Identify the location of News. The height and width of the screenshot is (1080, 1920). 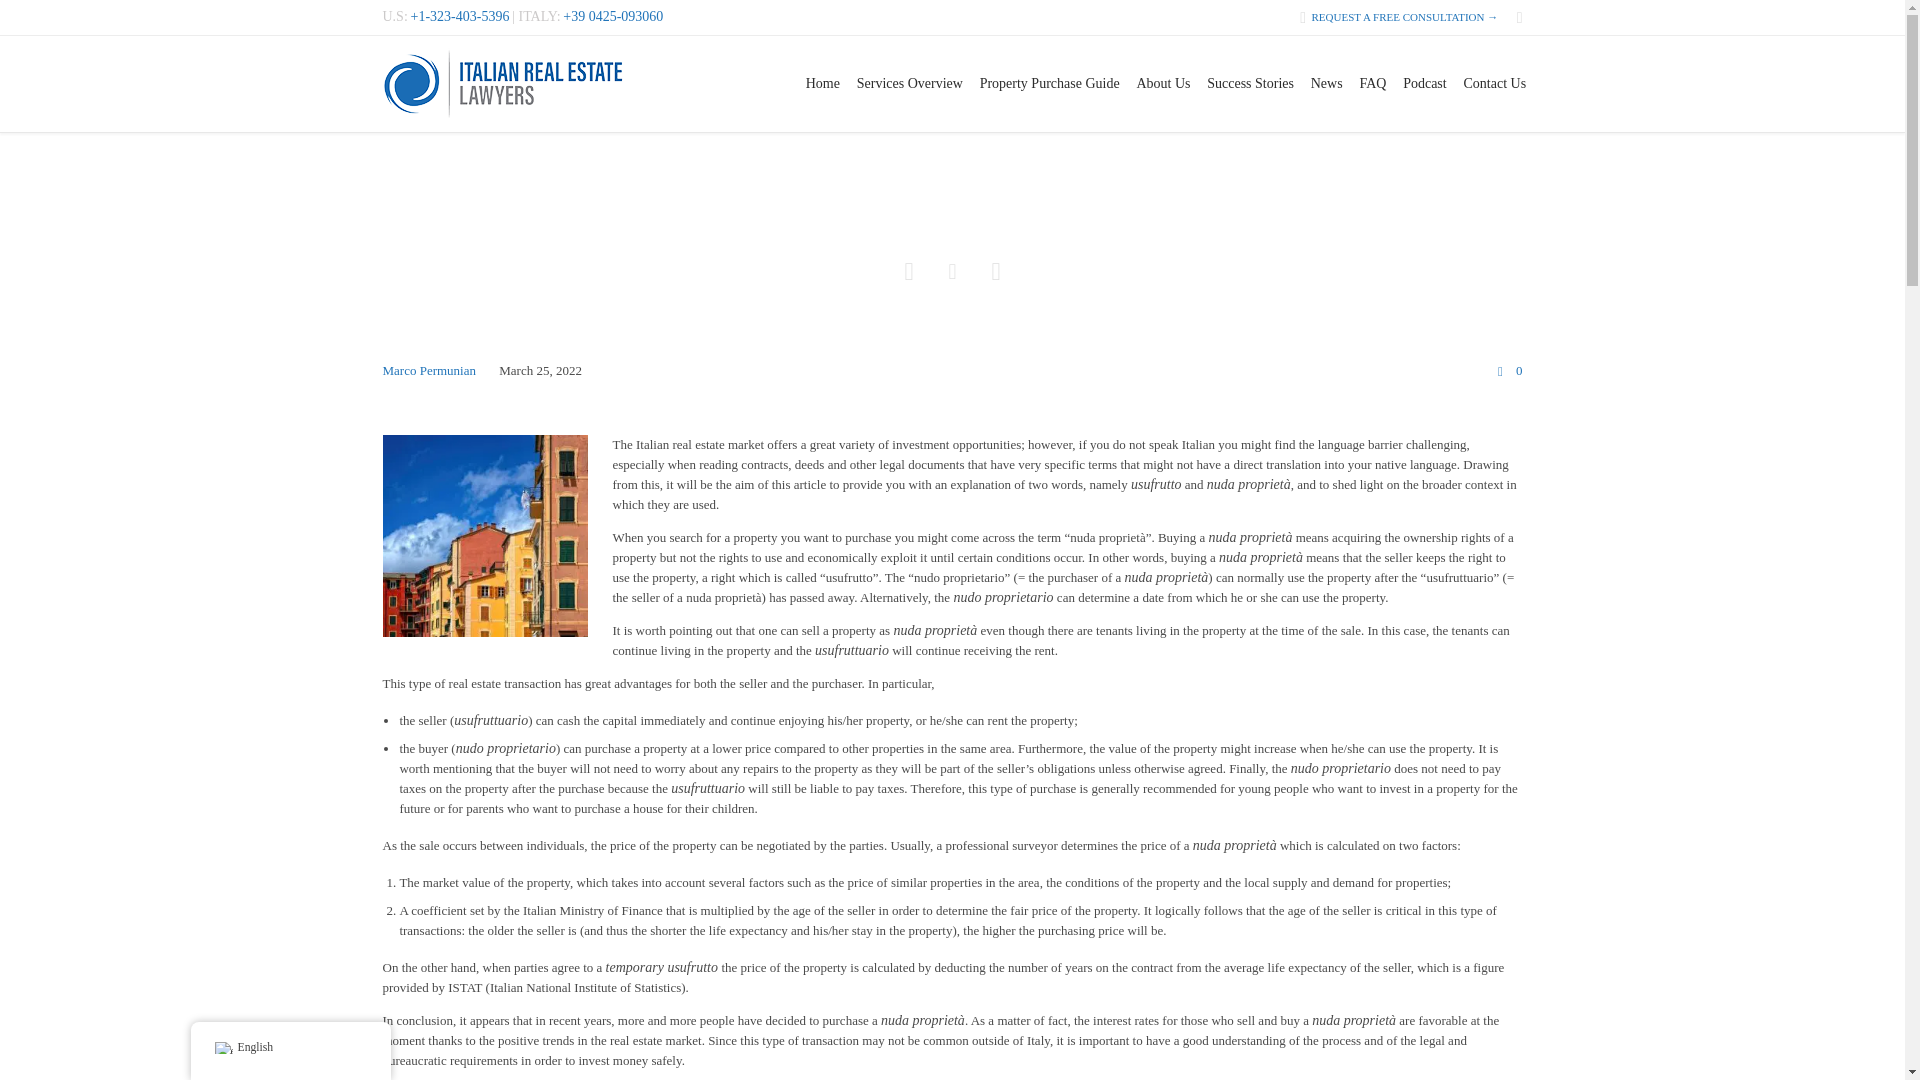
(1326, 83).